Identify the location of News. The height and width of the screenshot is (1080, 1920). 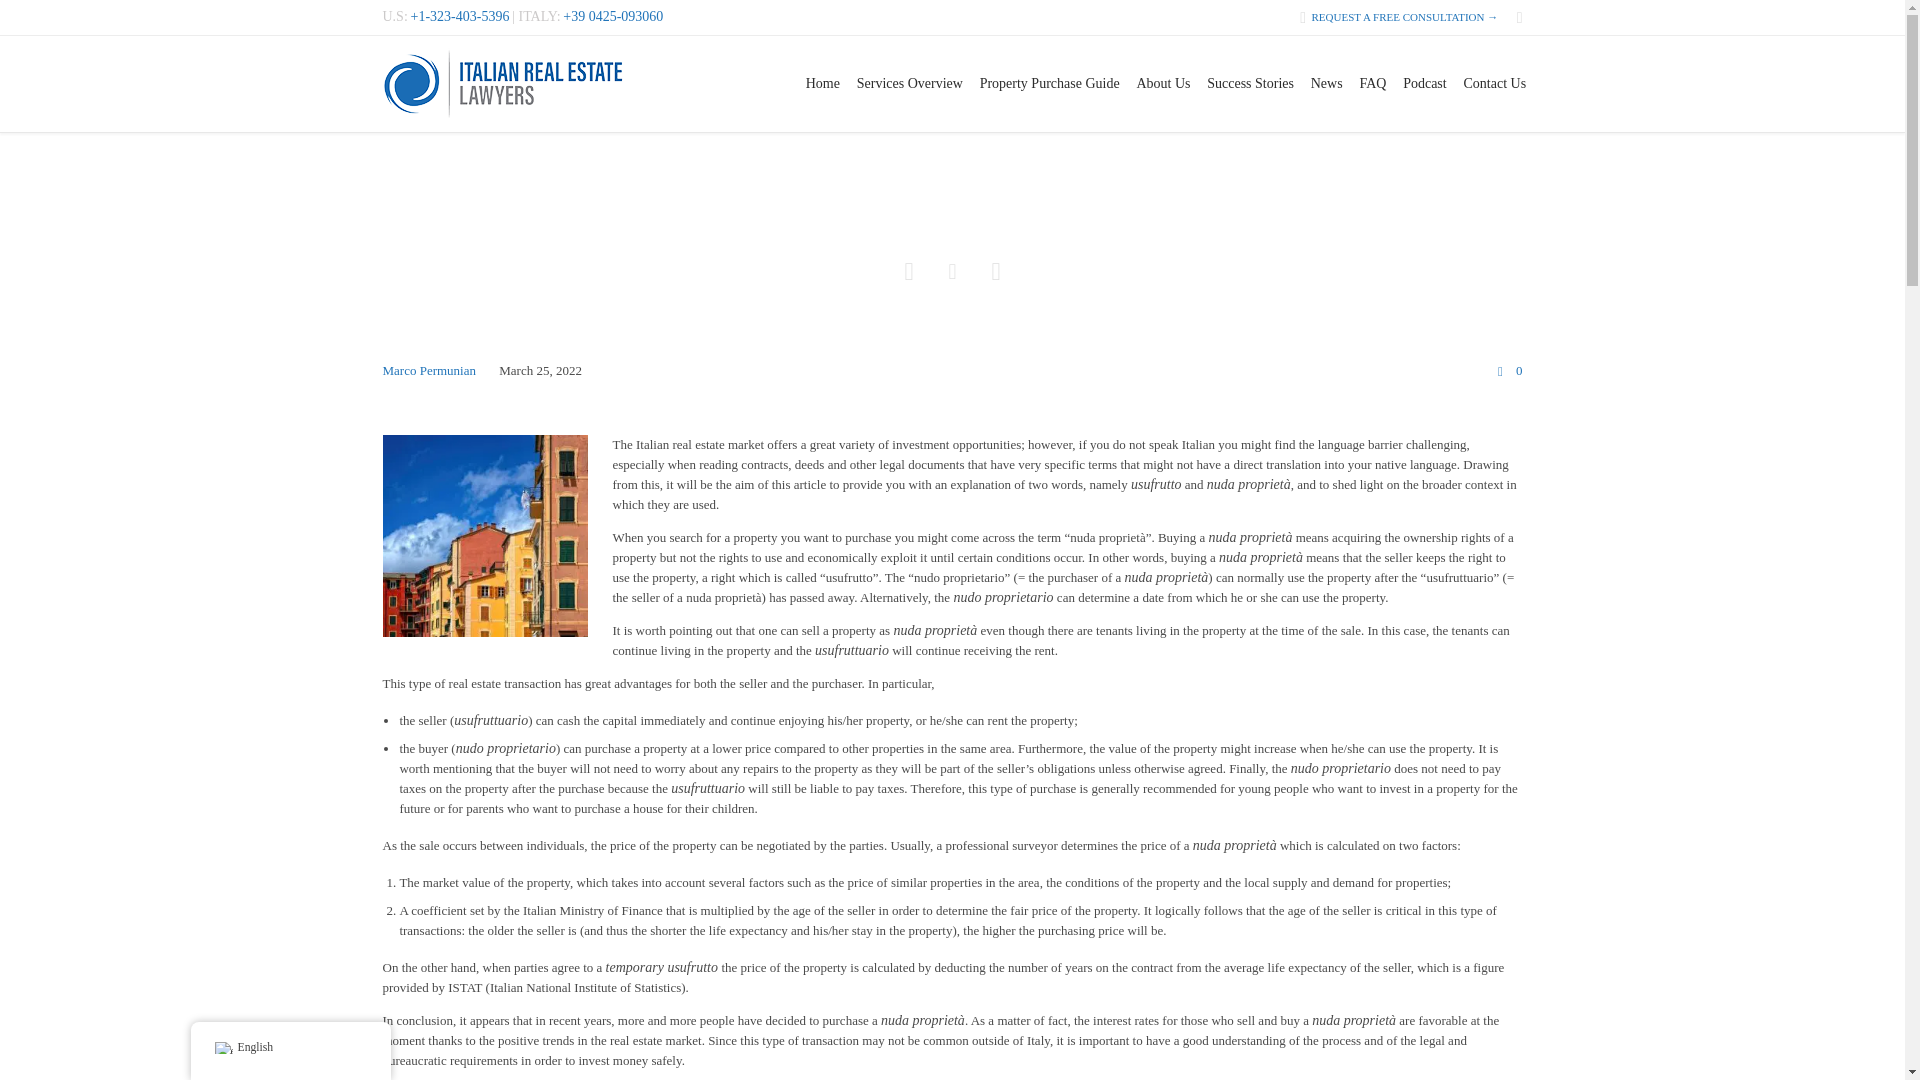
(1326, 83).